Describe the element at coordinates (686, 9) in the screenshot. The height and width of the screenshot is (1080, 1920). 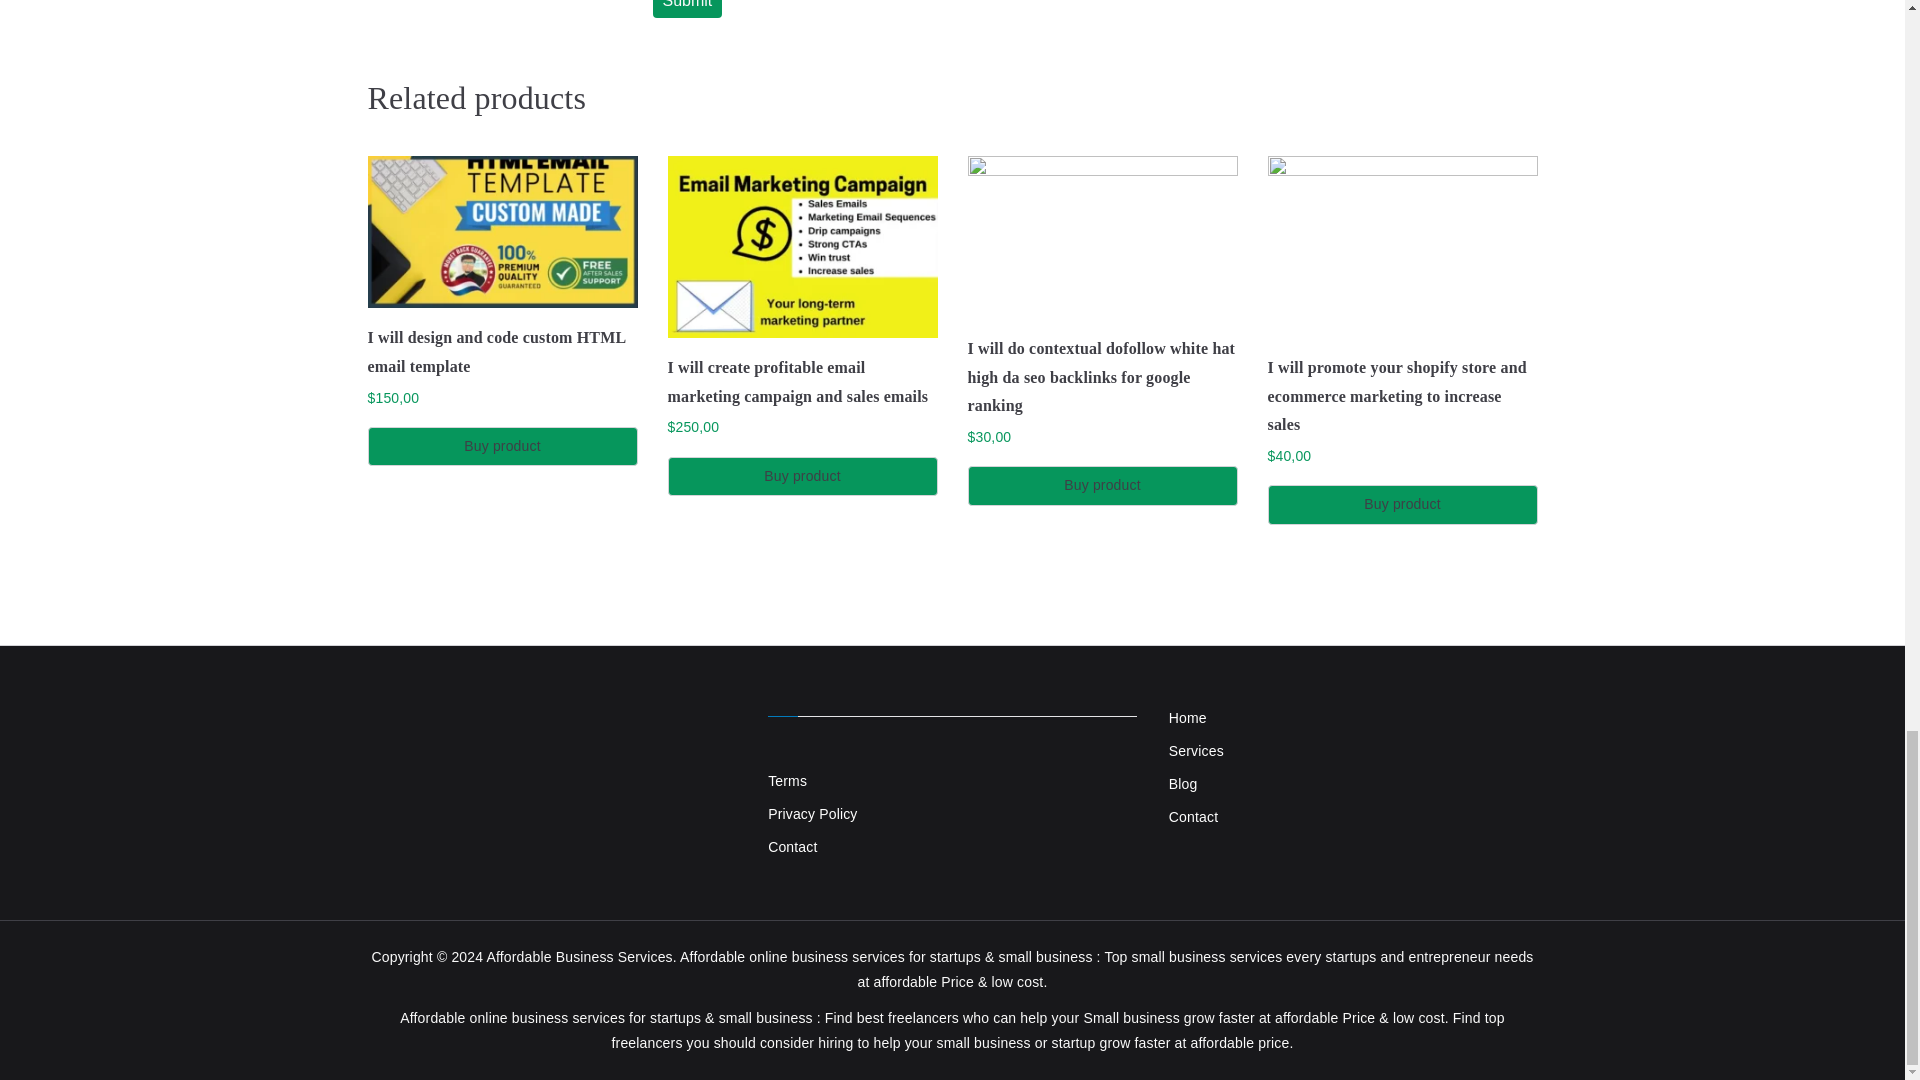
I see `Submit` at that location.